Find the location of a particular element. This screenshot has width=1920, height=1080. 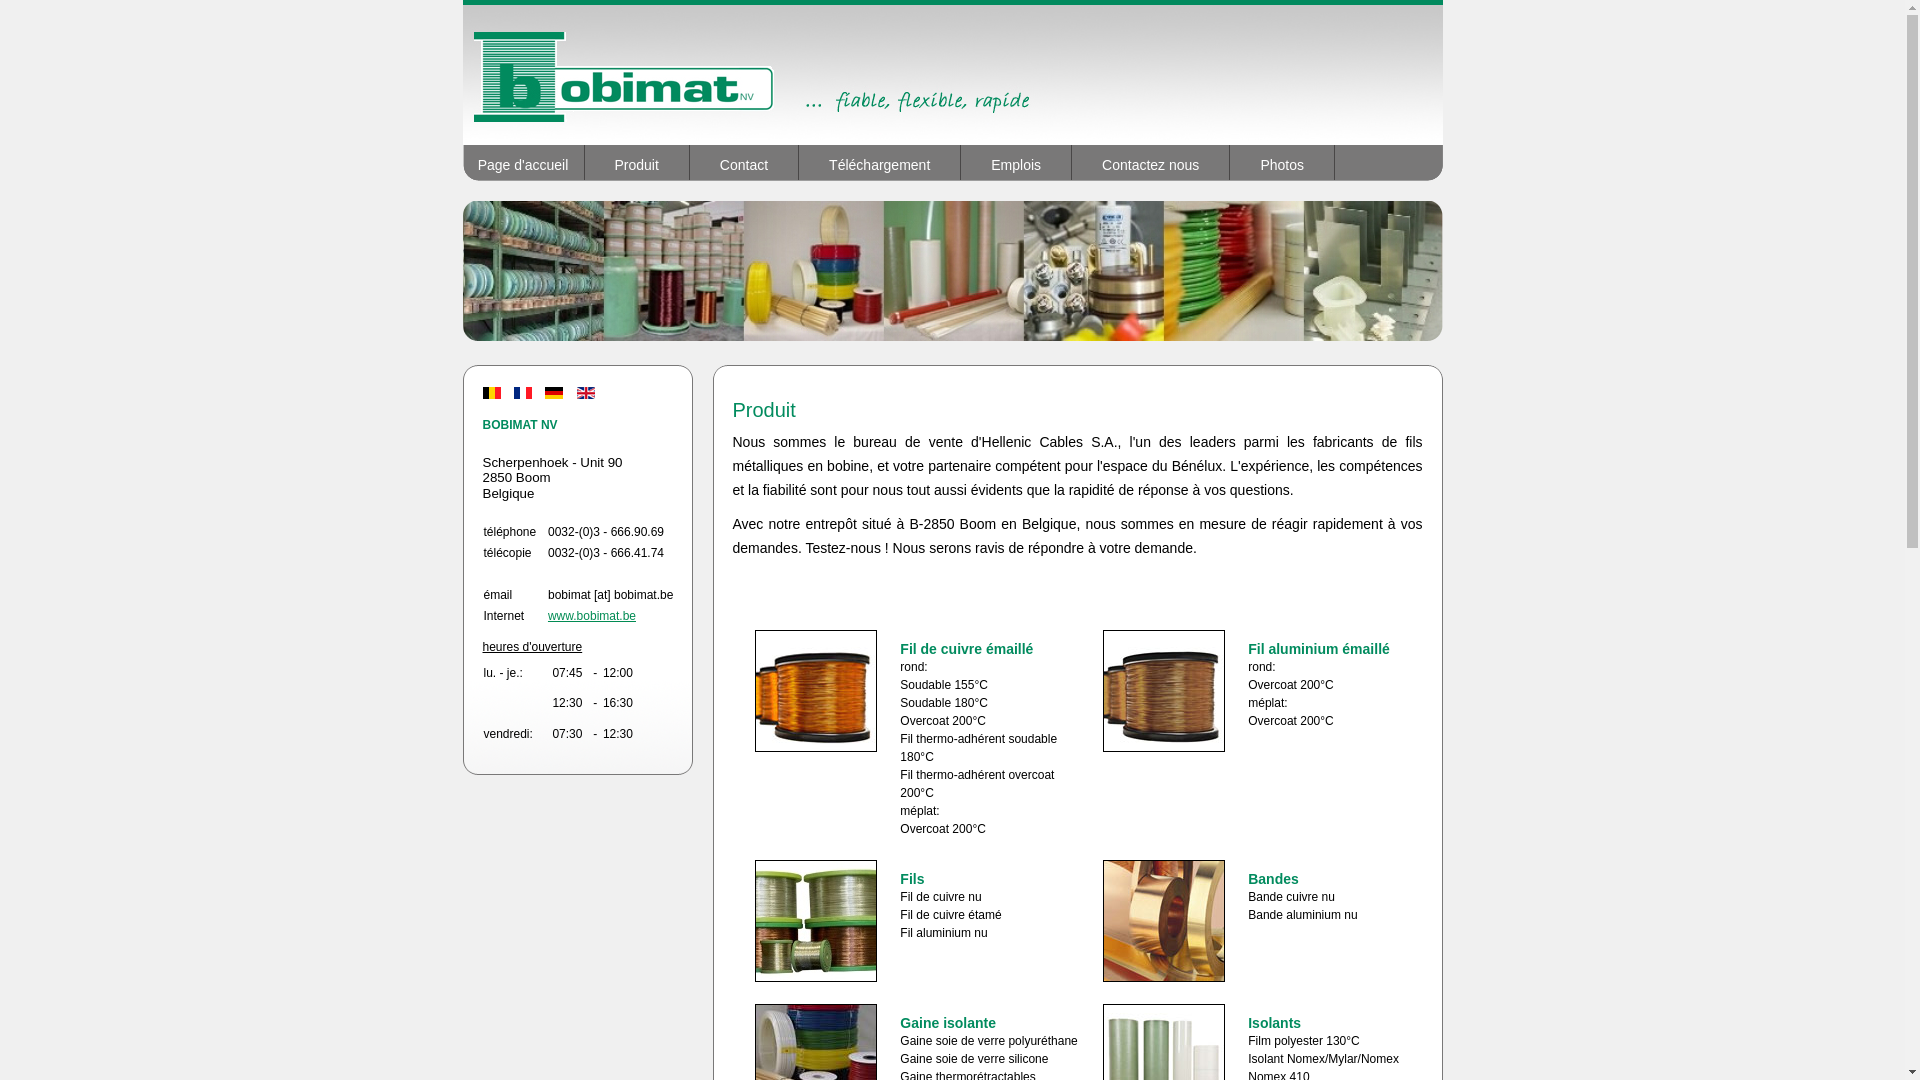

English (UK) is located at coordinates (586, 393).